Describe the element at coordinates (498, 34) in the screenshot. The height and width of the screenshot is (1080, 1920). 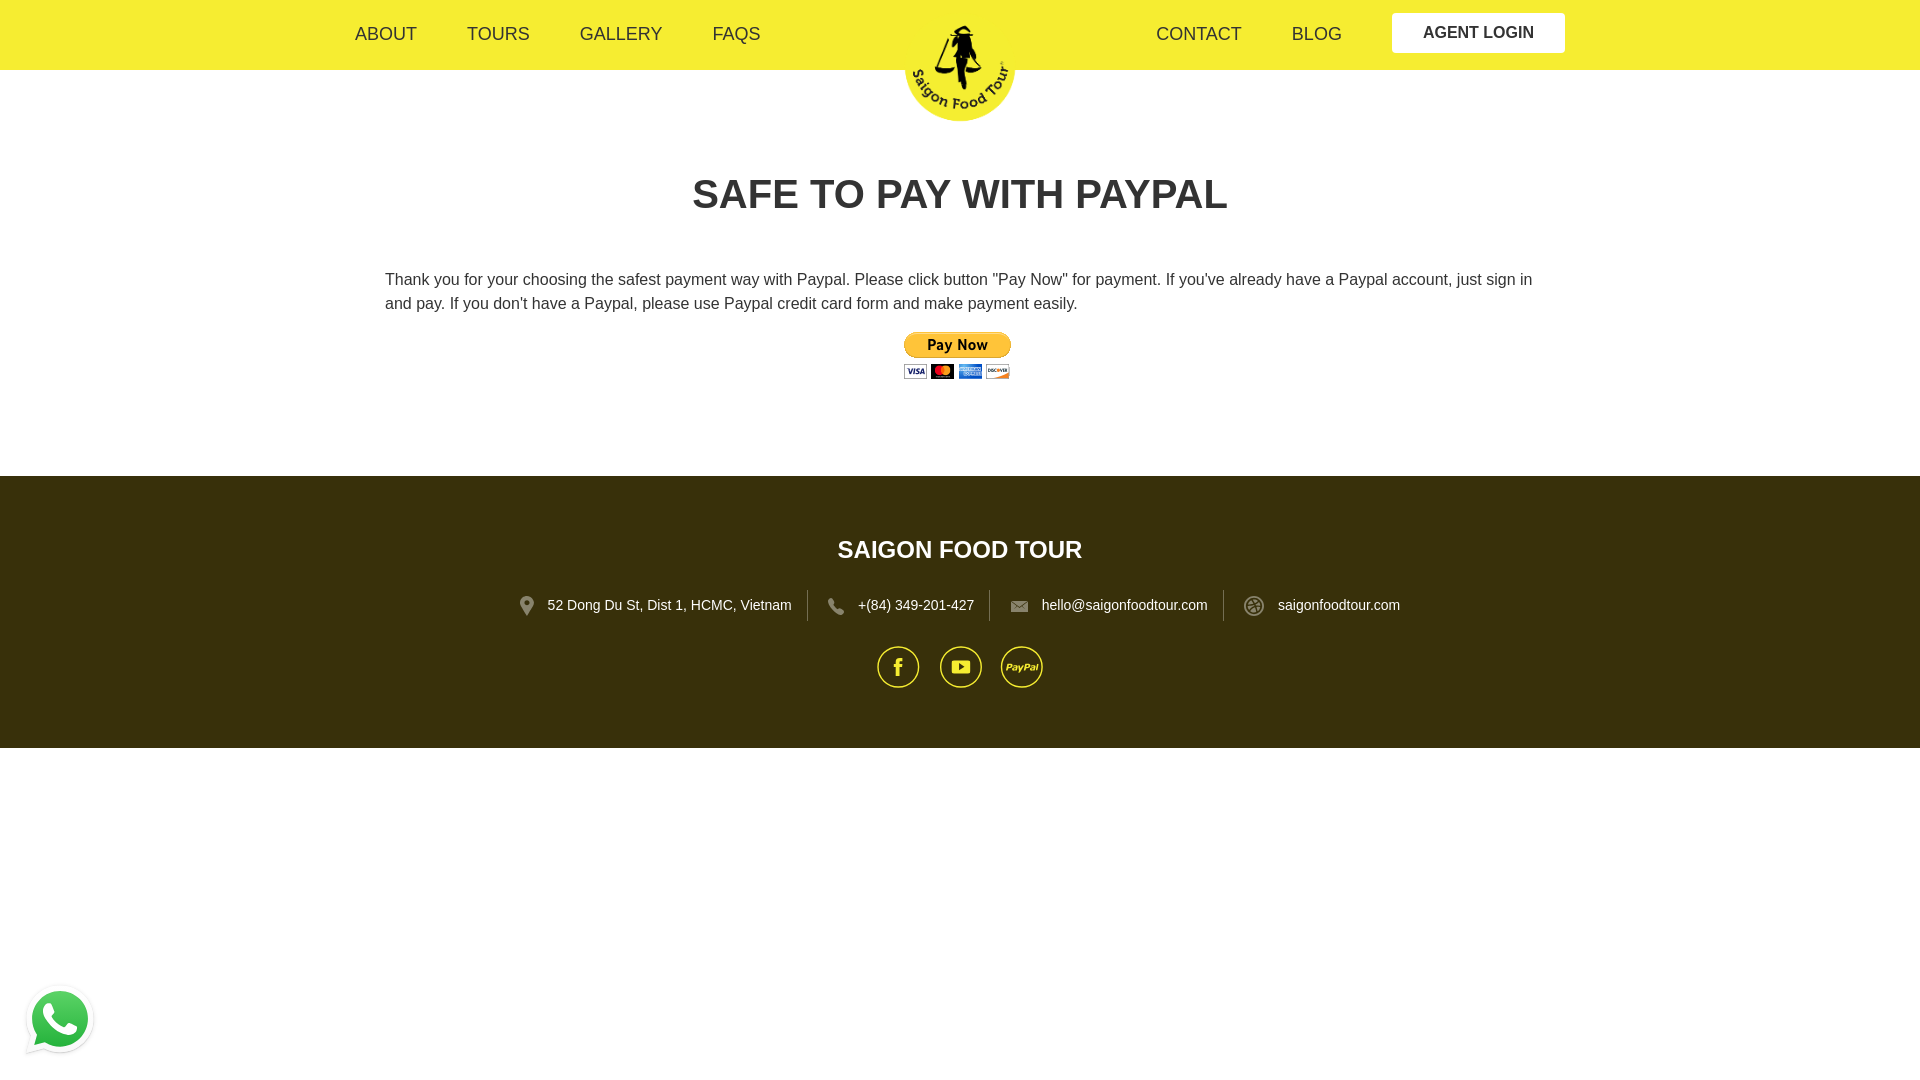
I see `TOURS` at that location.